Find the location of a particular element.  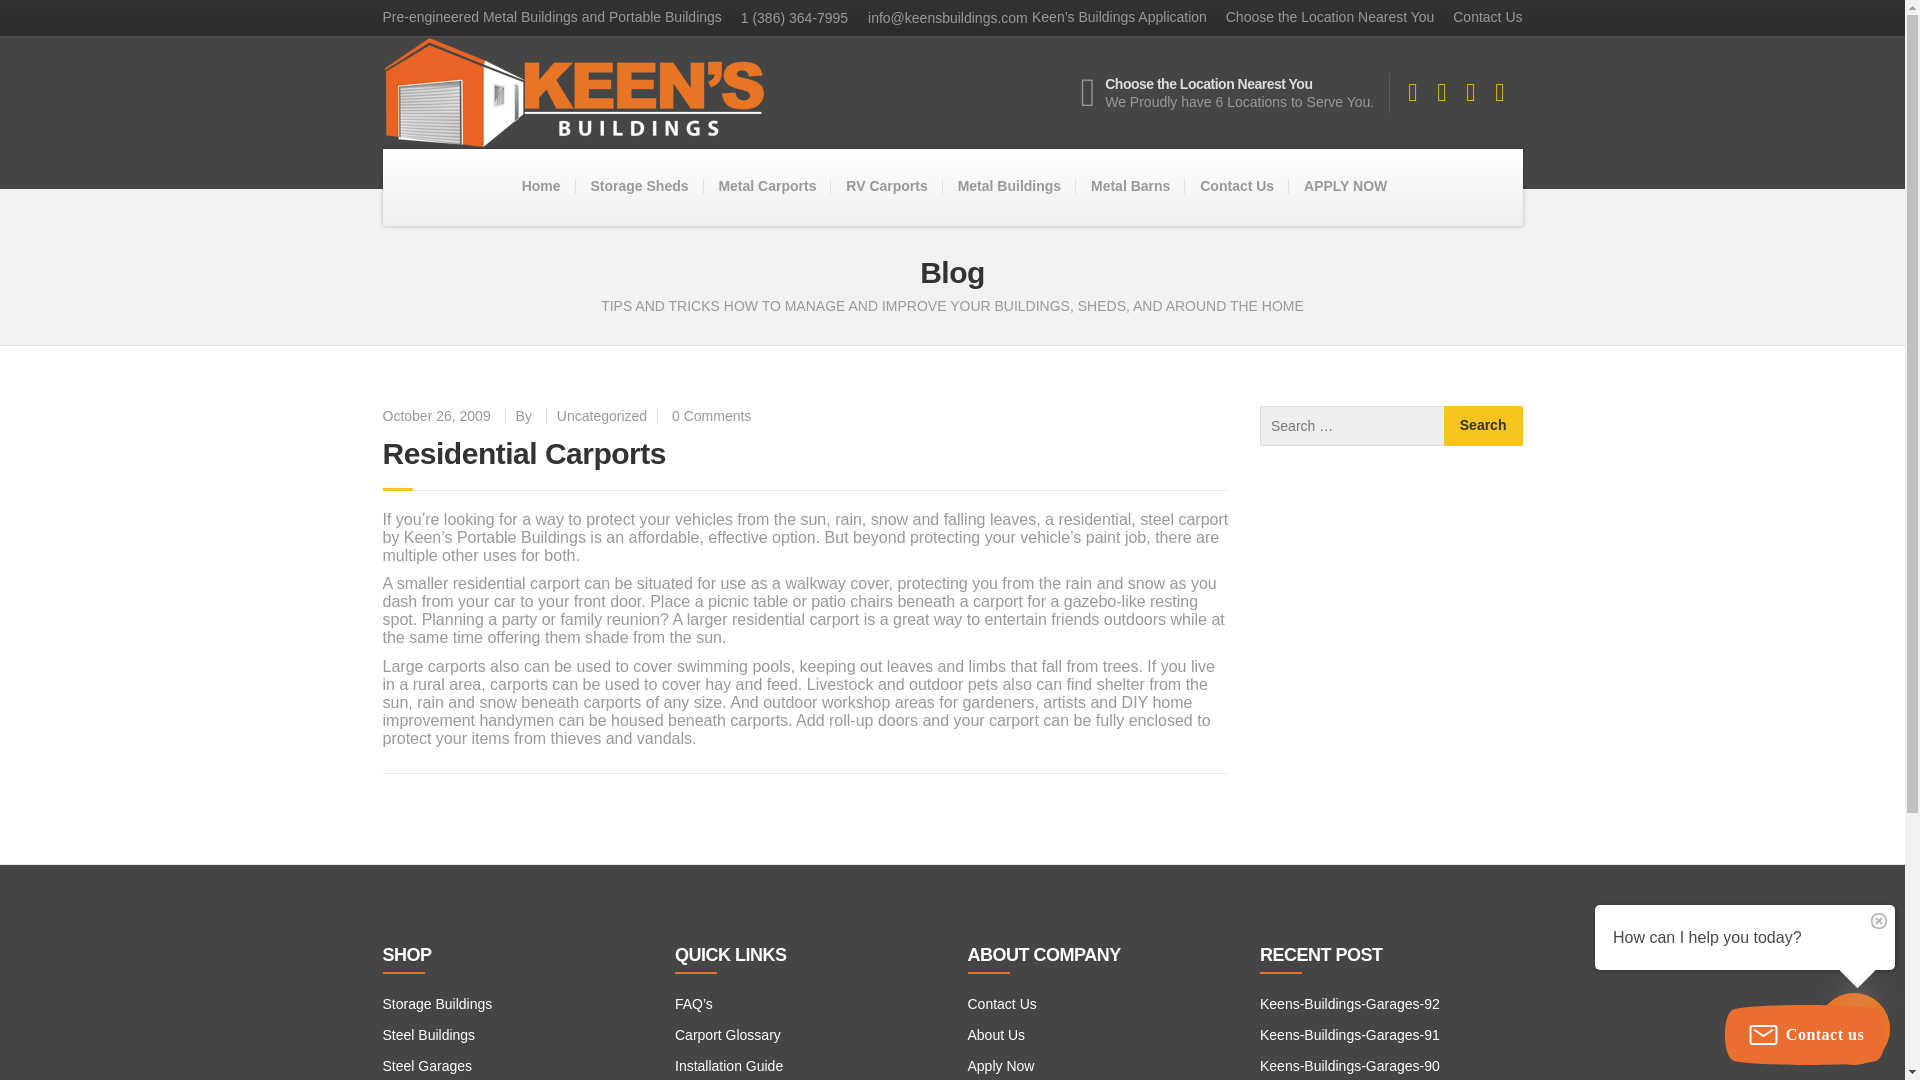

RV Carports is located at coordinates (886, 186).